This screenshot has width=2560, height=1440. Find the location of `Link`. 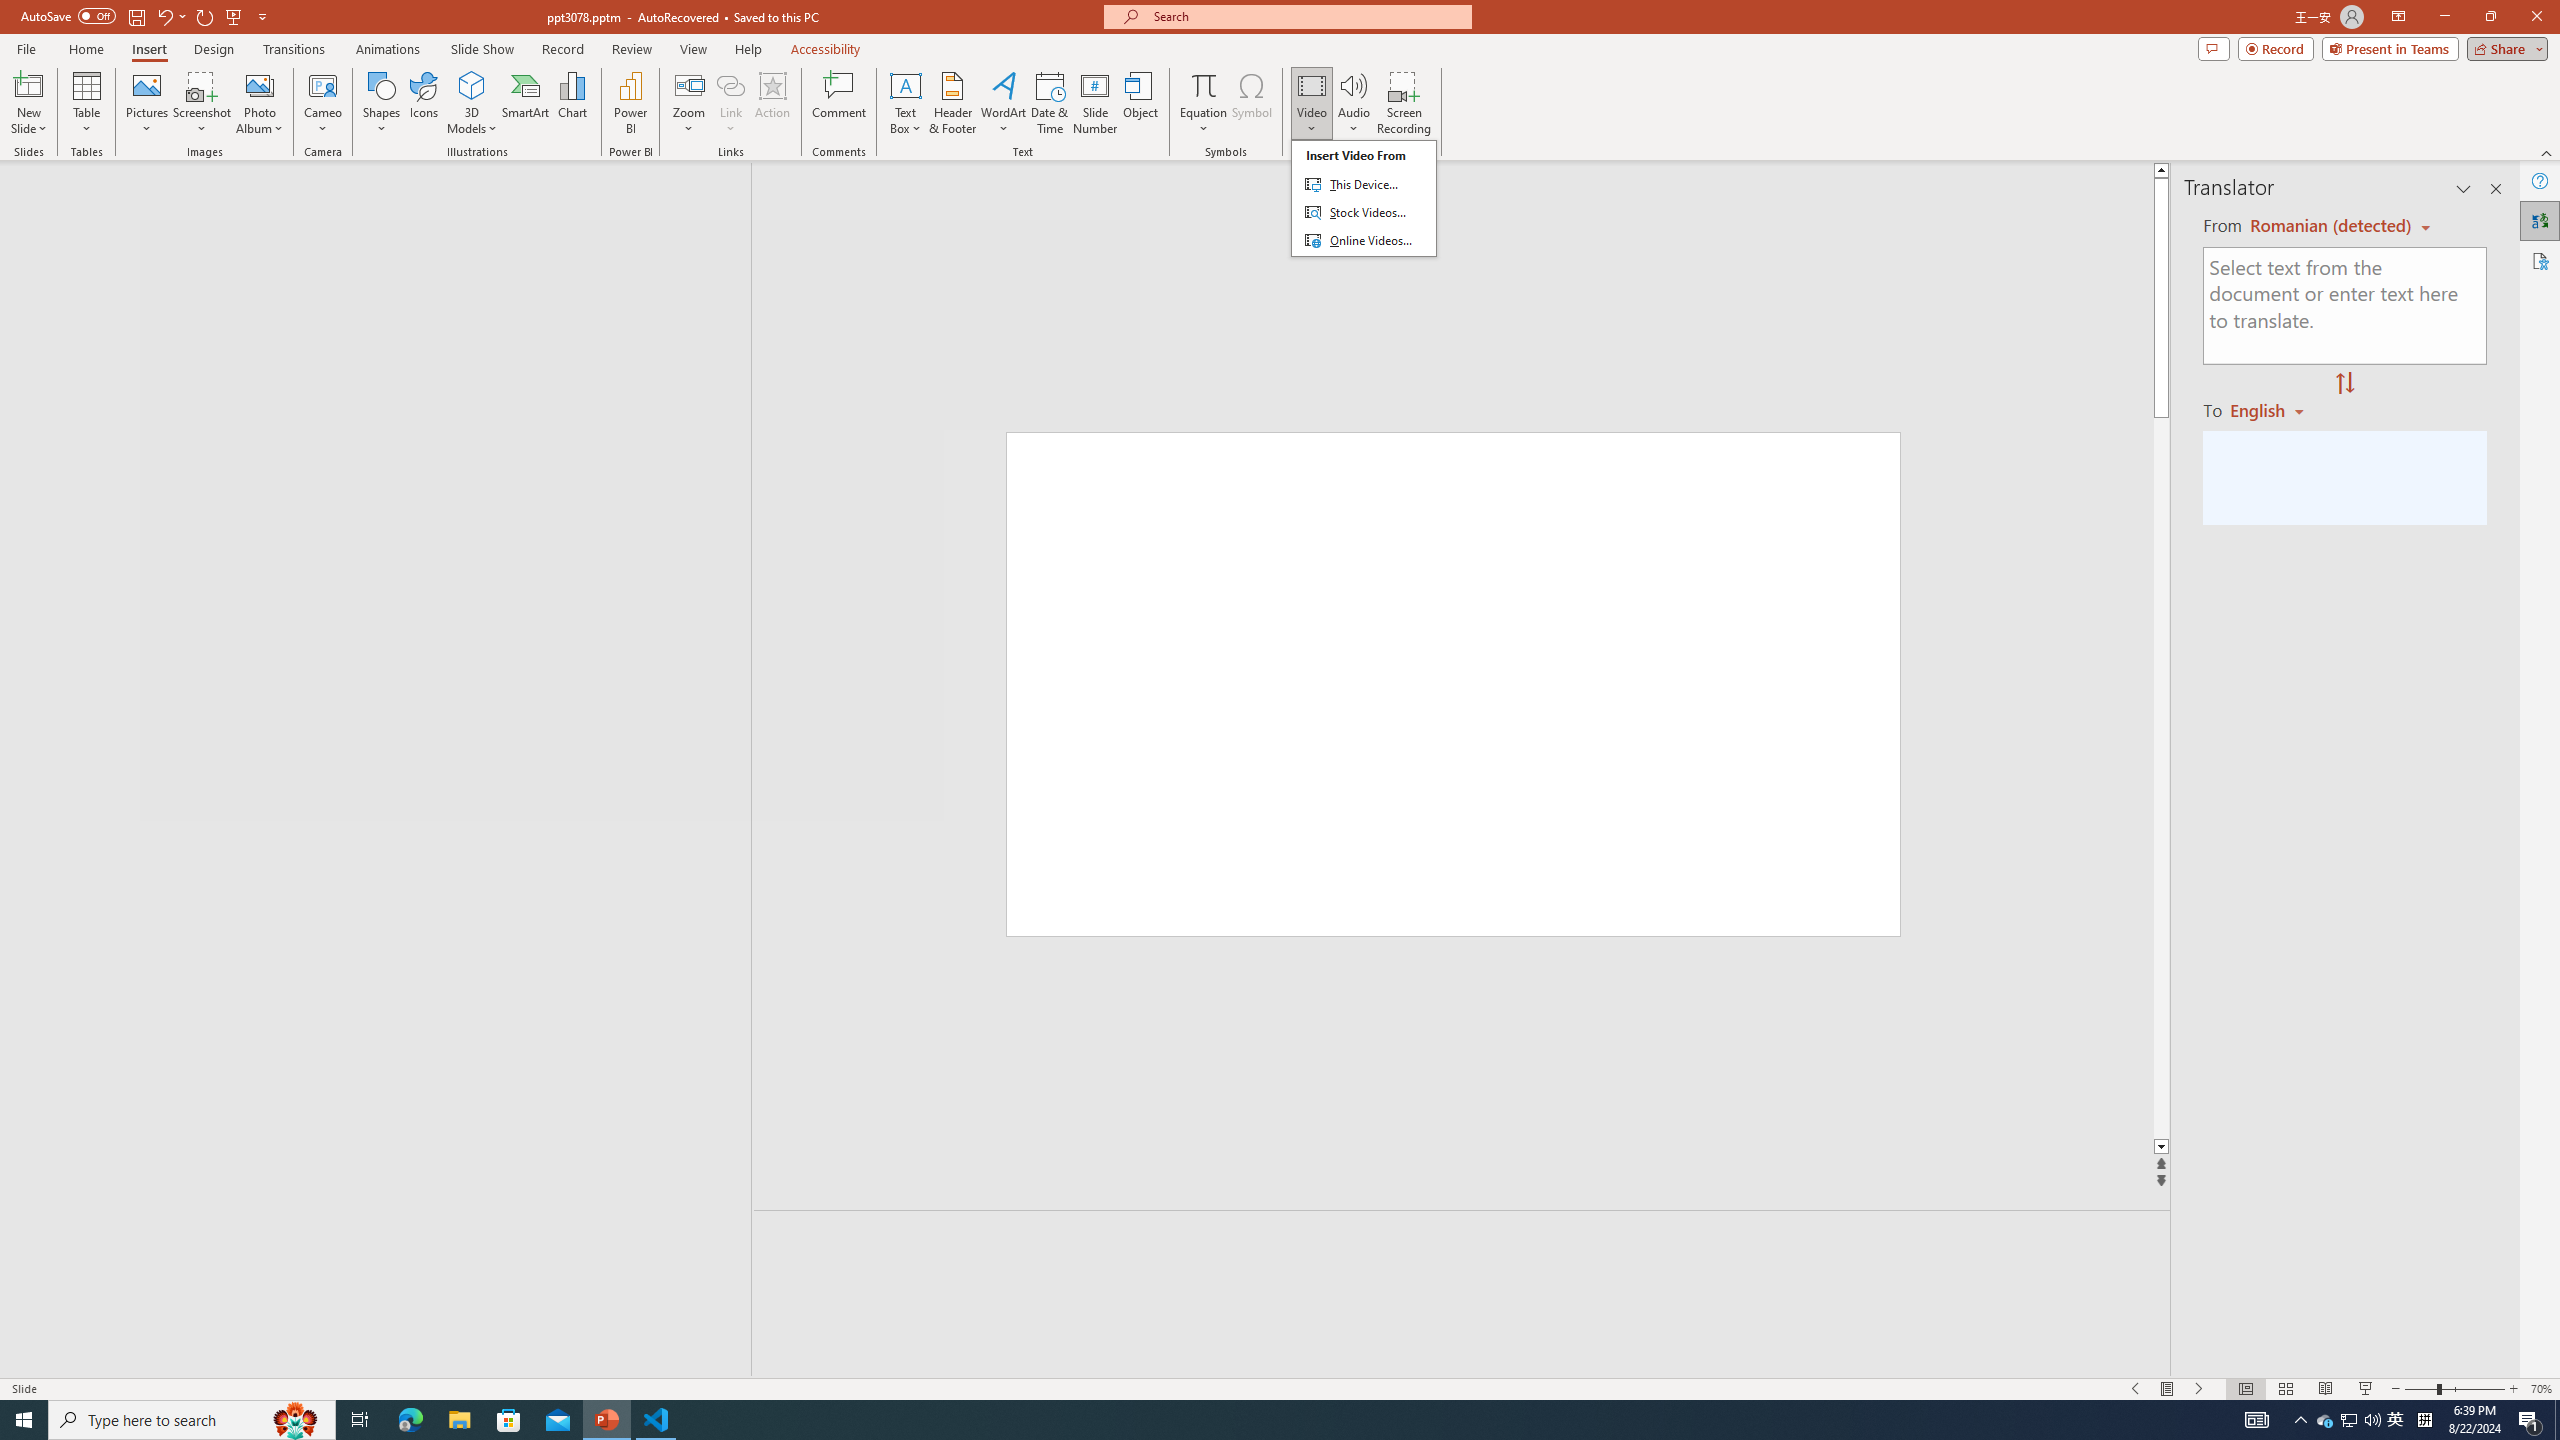

Link is located at coordinates (730, 85).